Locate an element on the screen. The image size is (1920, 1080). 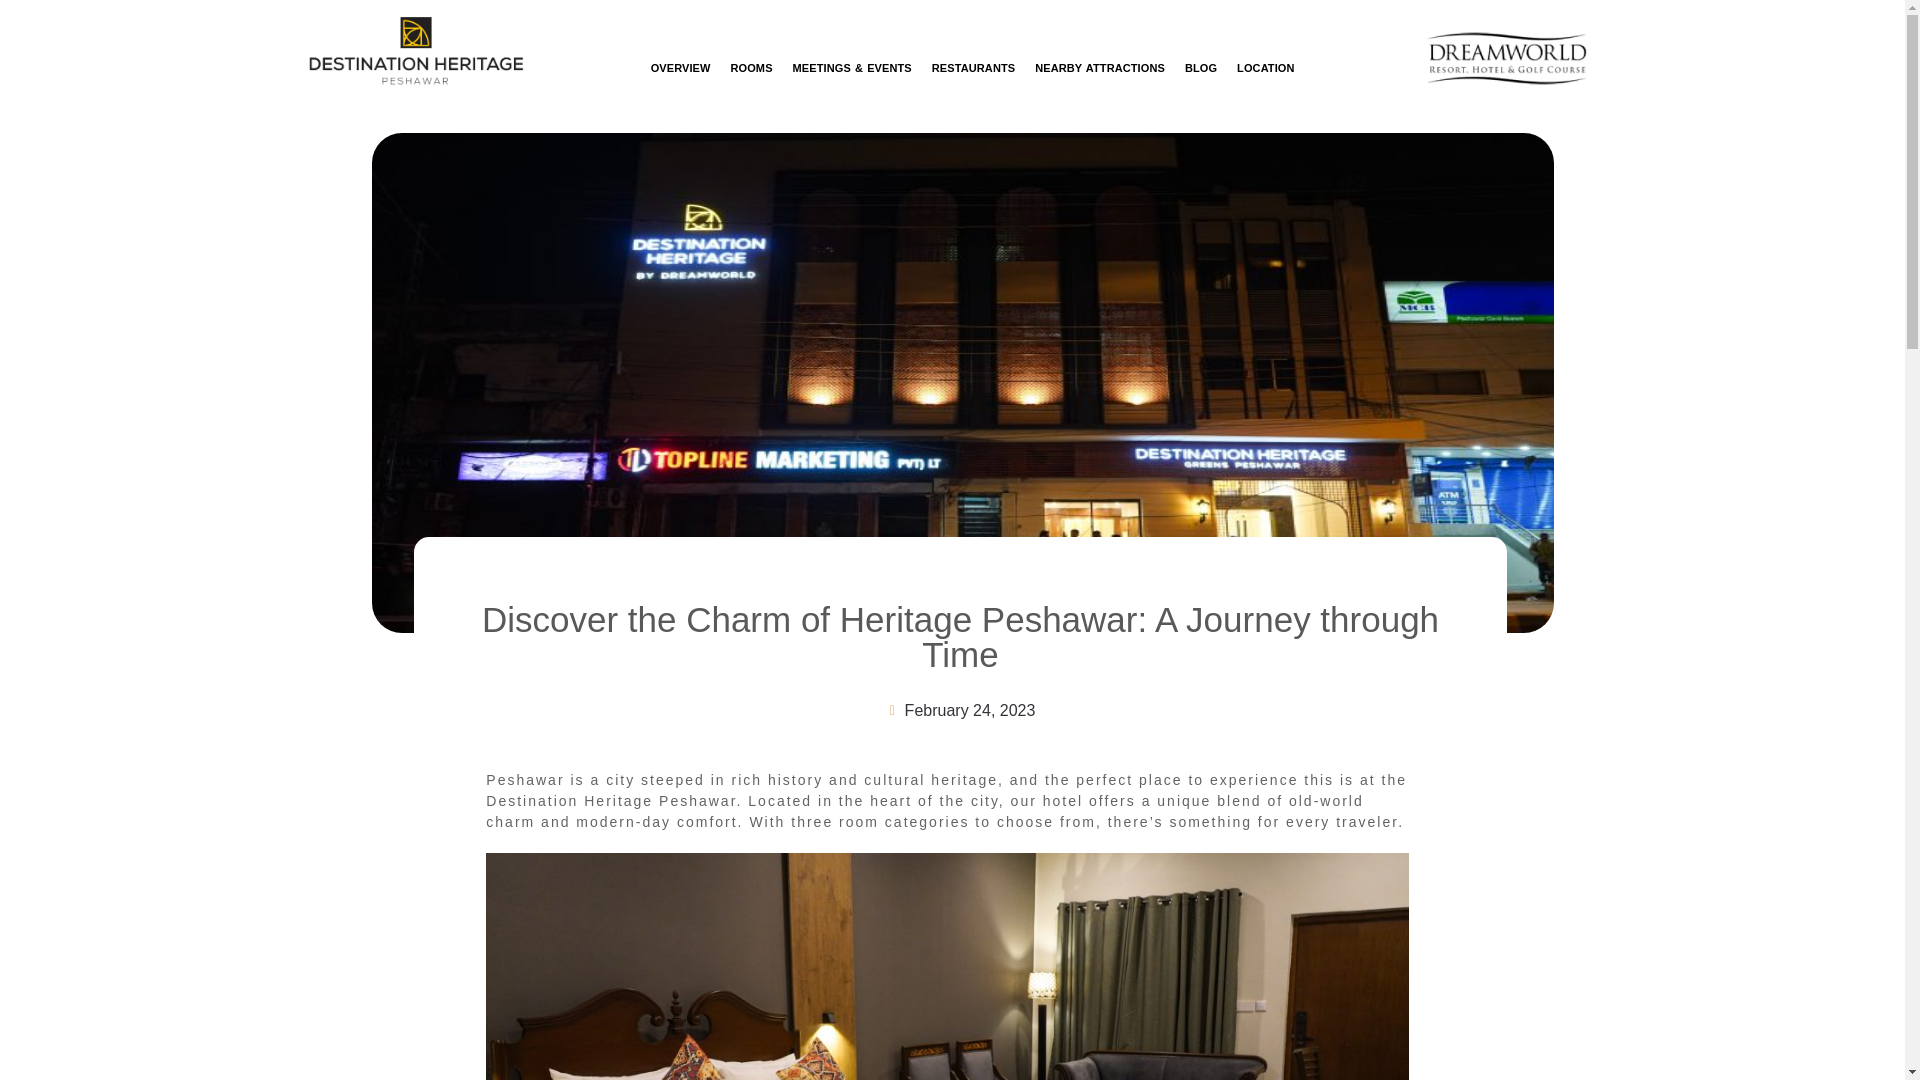
NEARBY ATTRACTIONS is located at coordinates (1100, 68).